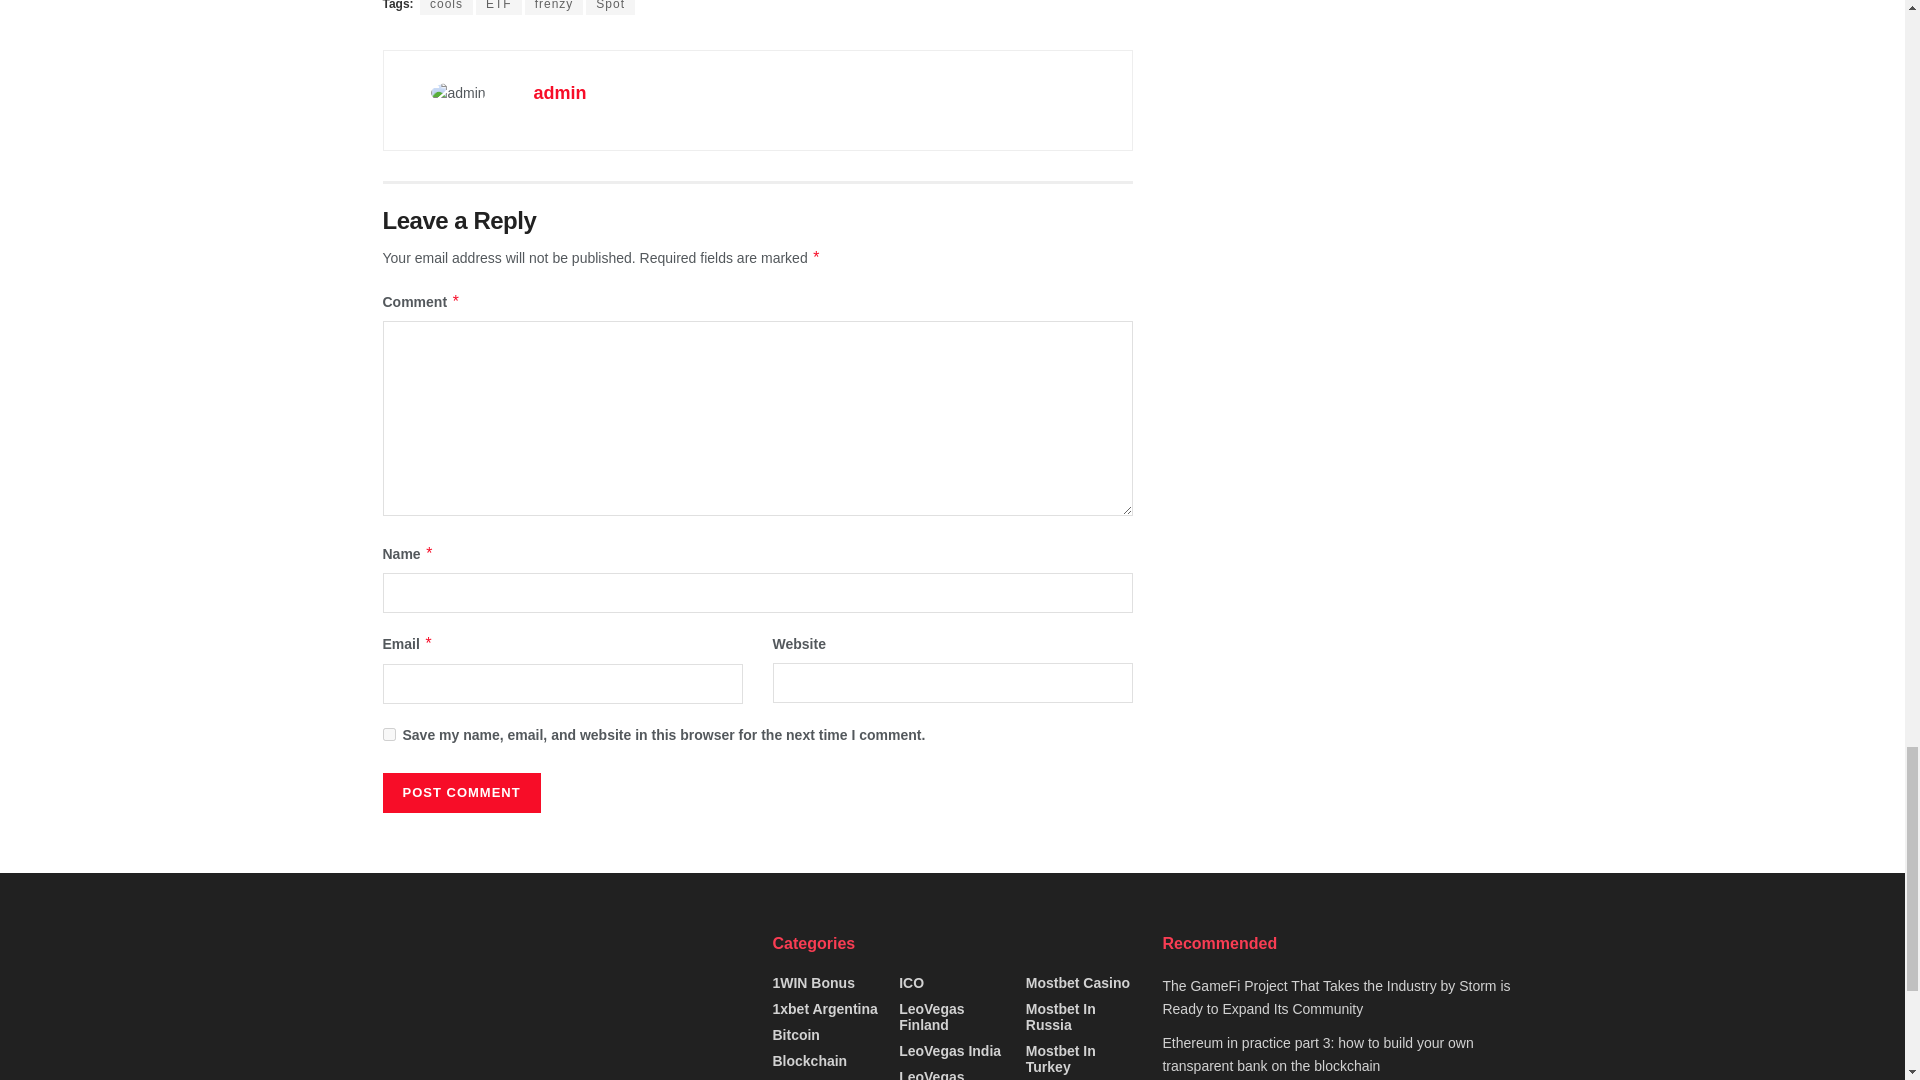 The width and height of the screenshot is (1920, 1080). What do you see at coordinates (554, 8) in the screenshot?
I see `frenzy` at bounding box center [554, 8].